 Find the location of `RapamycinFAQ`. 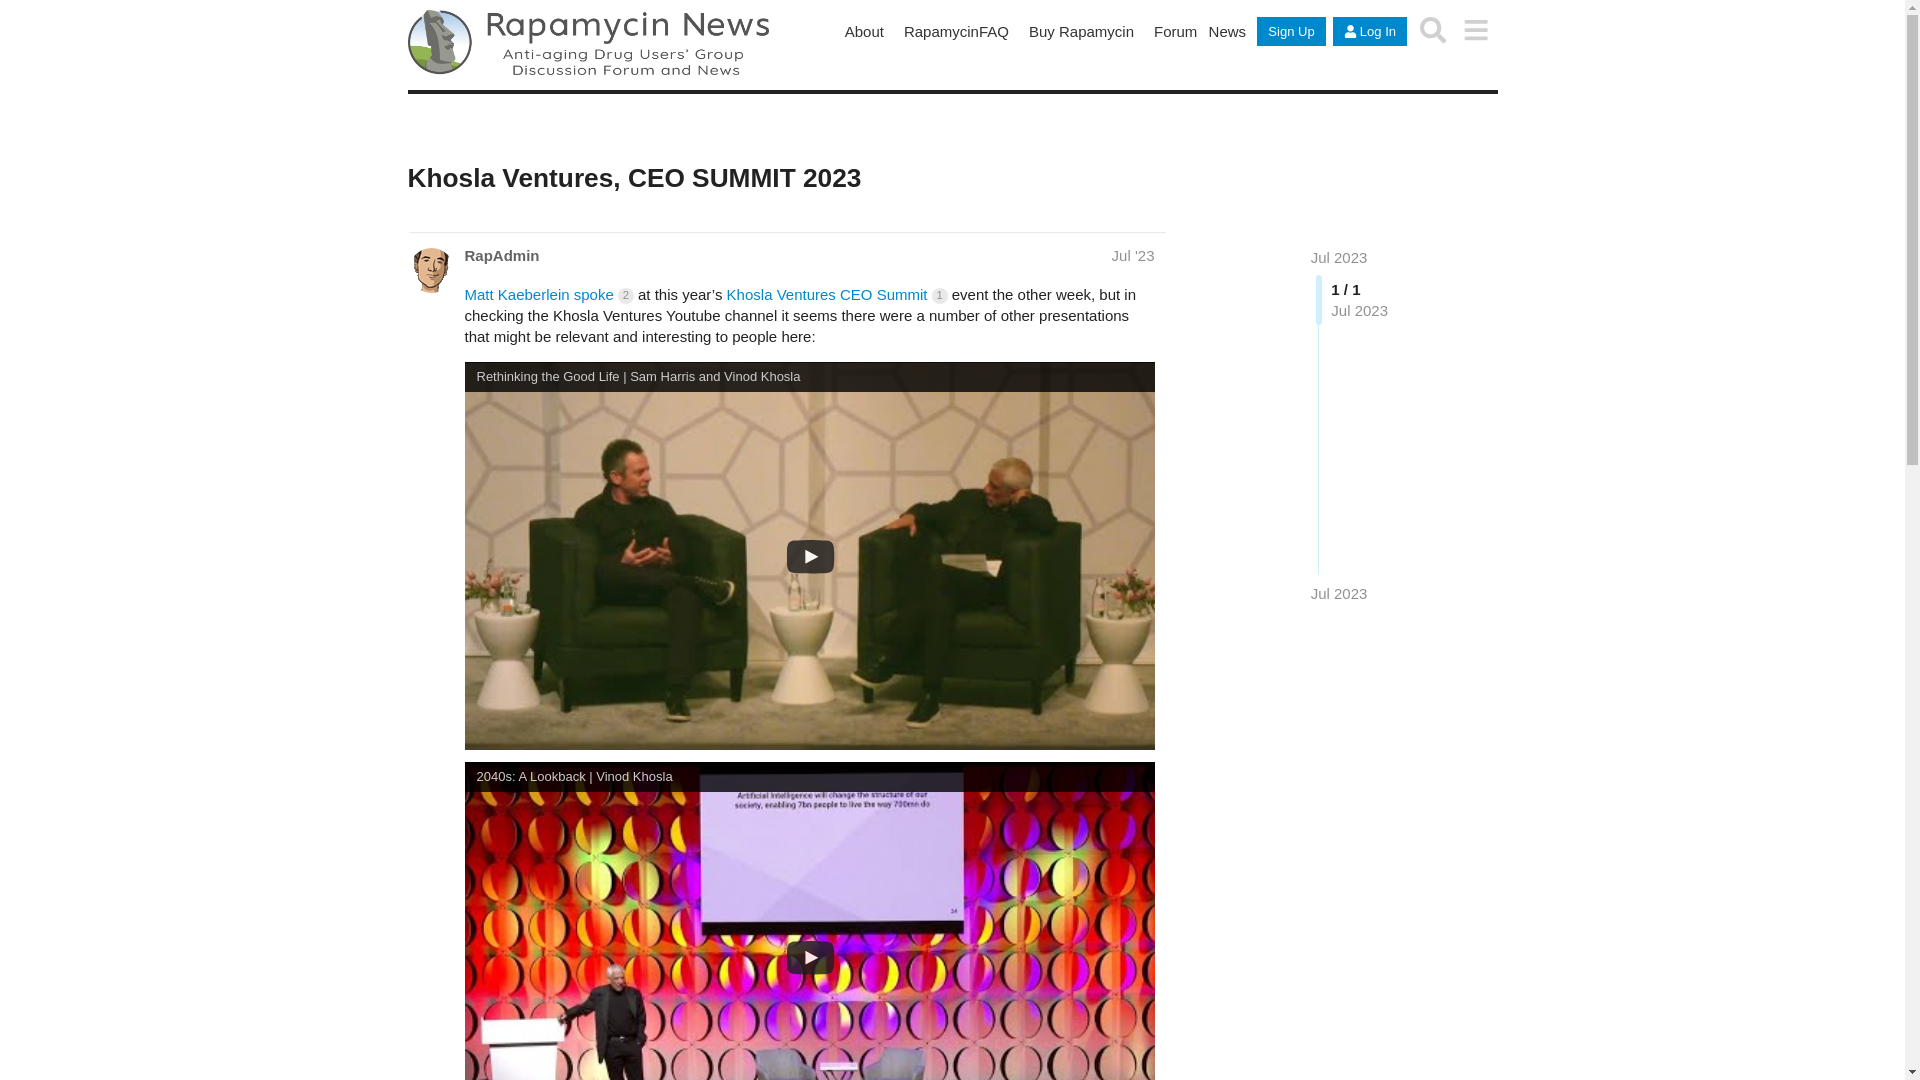

RapamycinFAQ is located at coordinates (956, 32).